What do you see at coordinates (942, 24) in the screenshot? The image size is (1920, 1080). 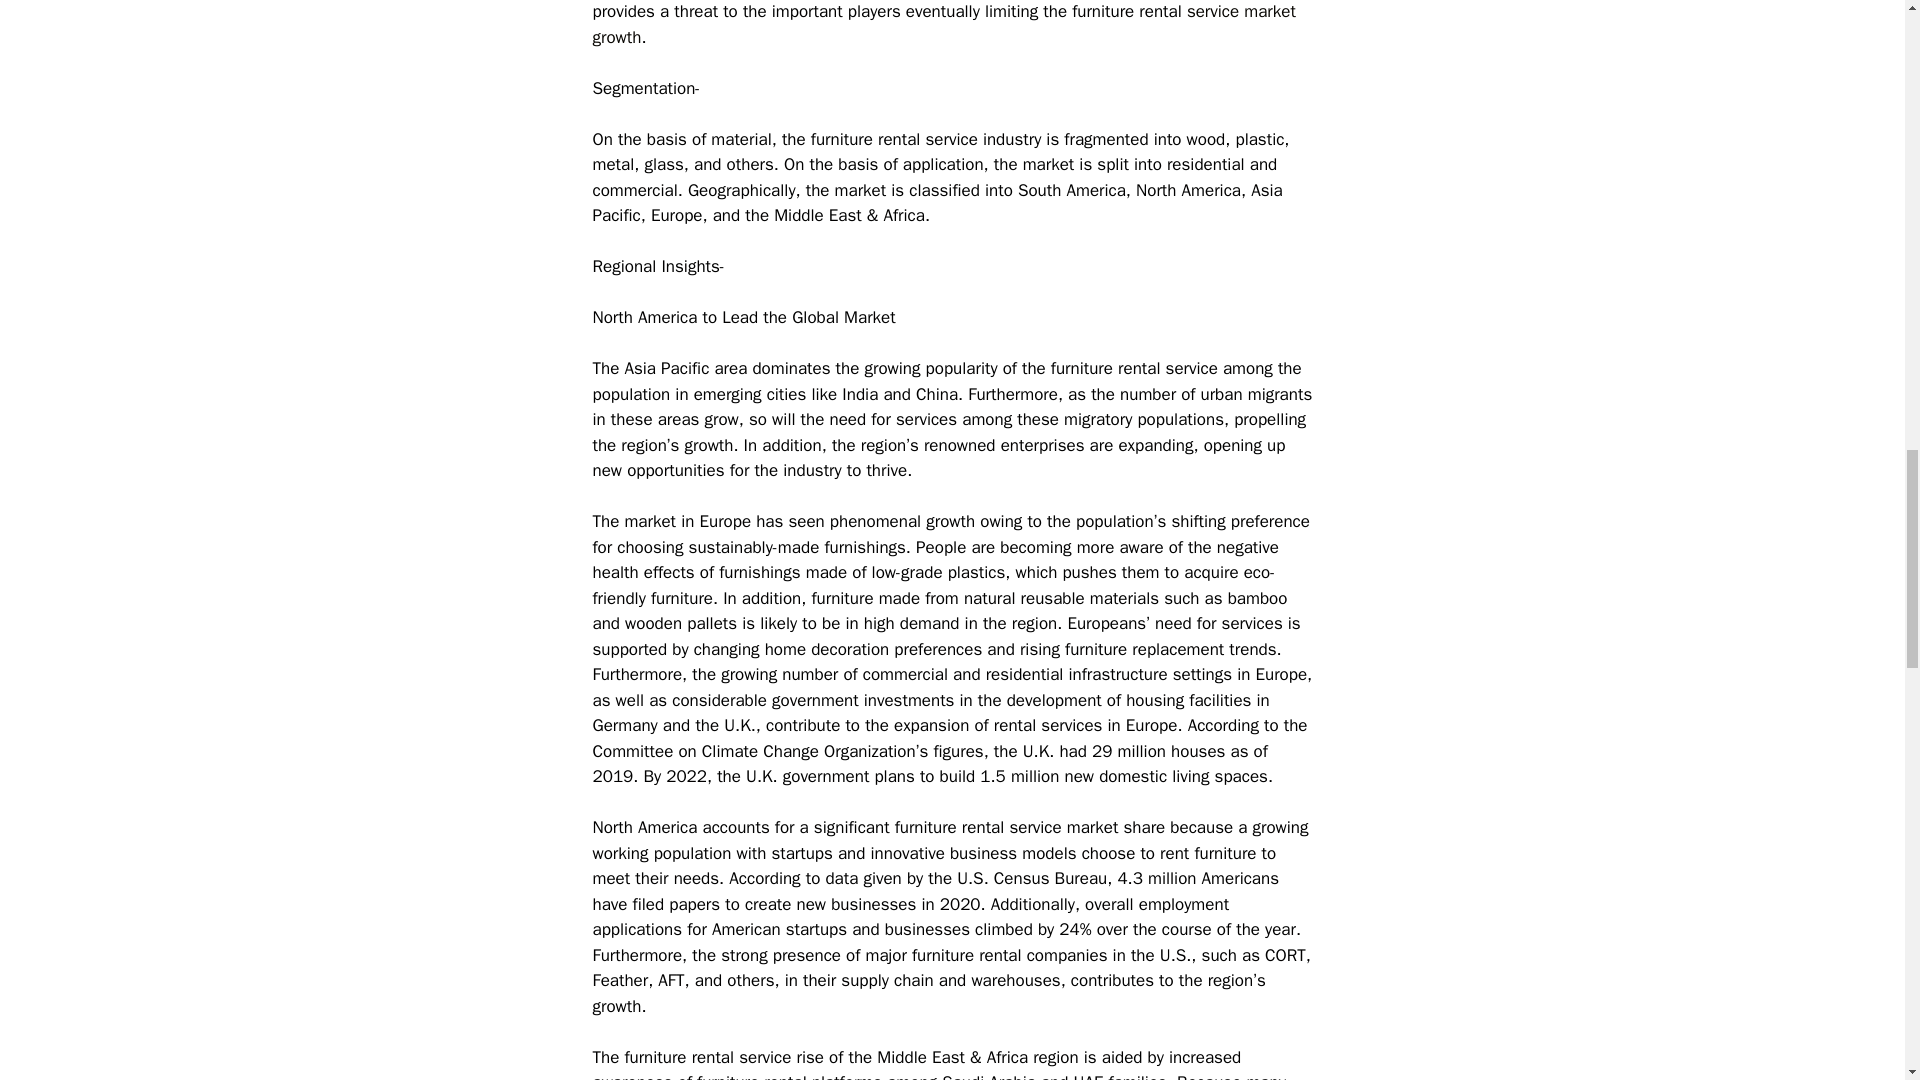 I see `service market growth` at bounding box center [942, 24].